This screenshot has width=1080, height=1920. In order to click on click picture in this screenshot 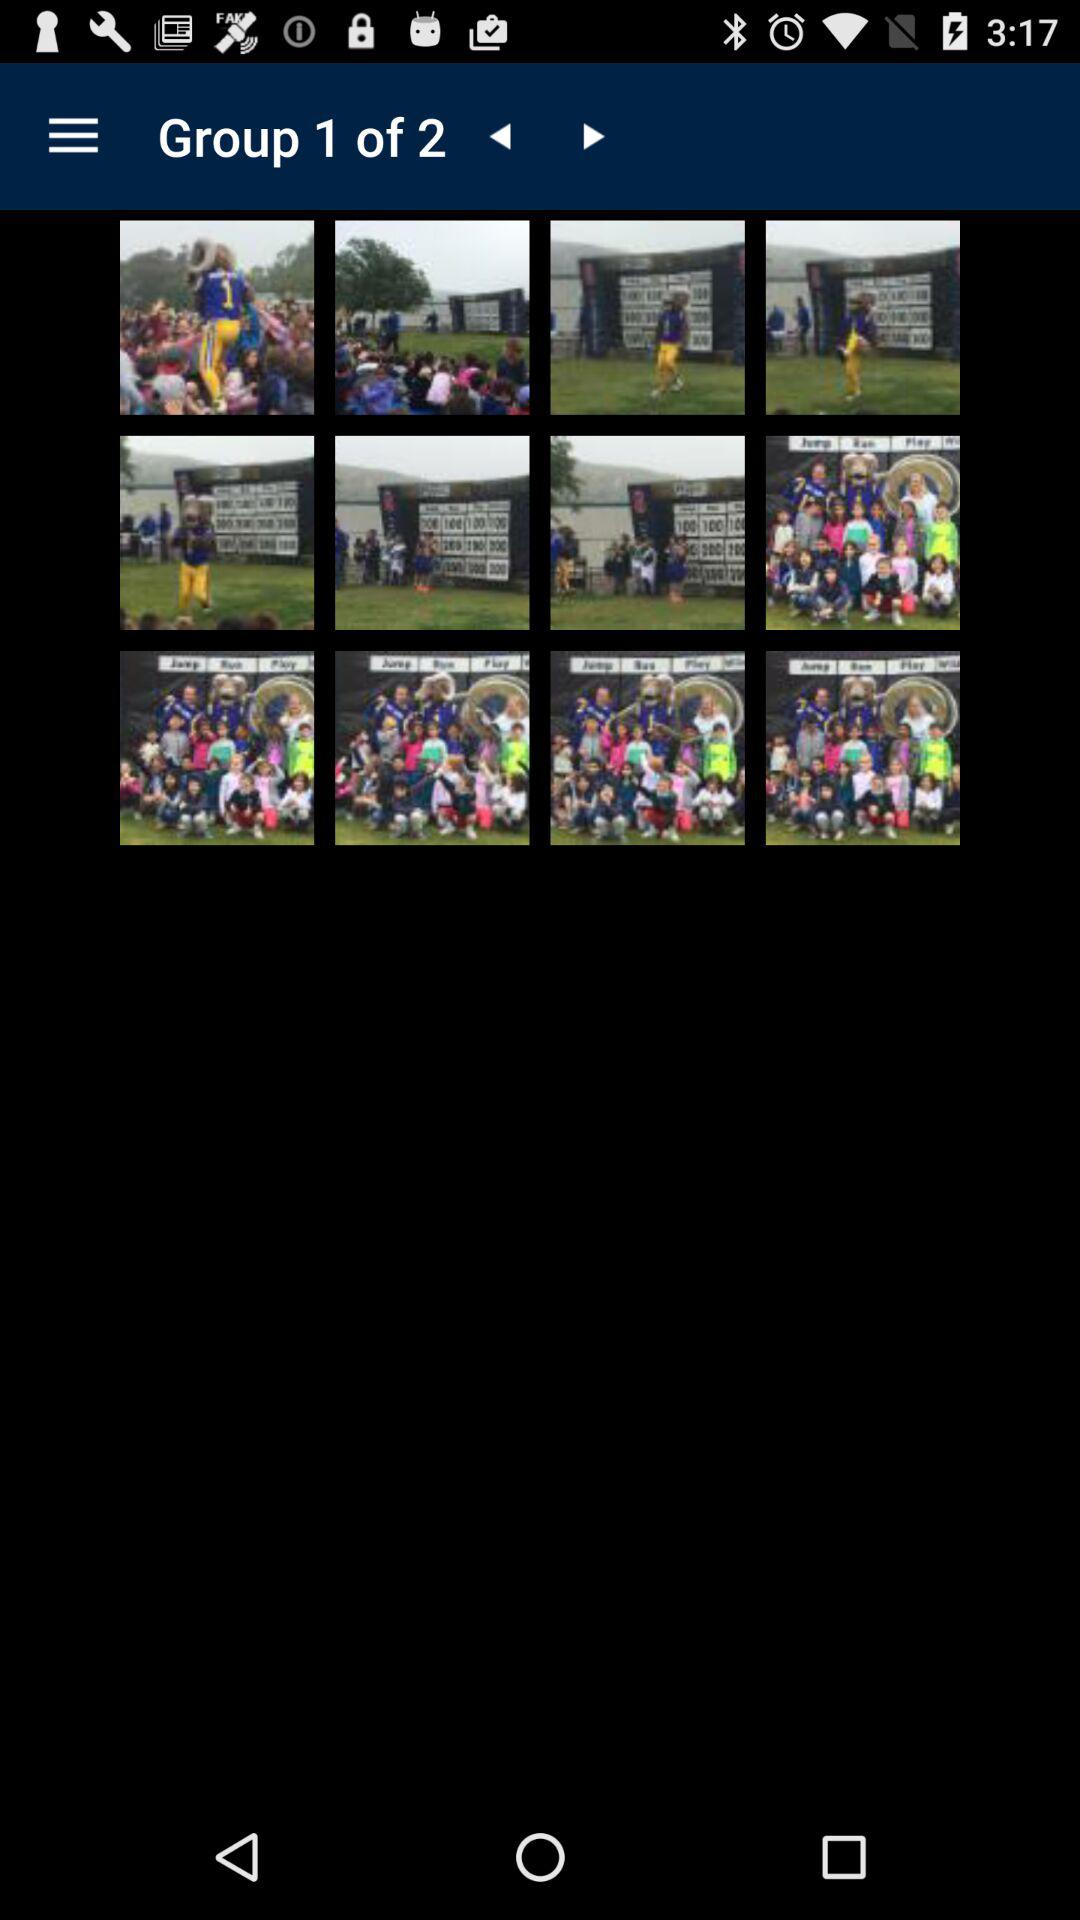, I will do `click(862, 532)`.